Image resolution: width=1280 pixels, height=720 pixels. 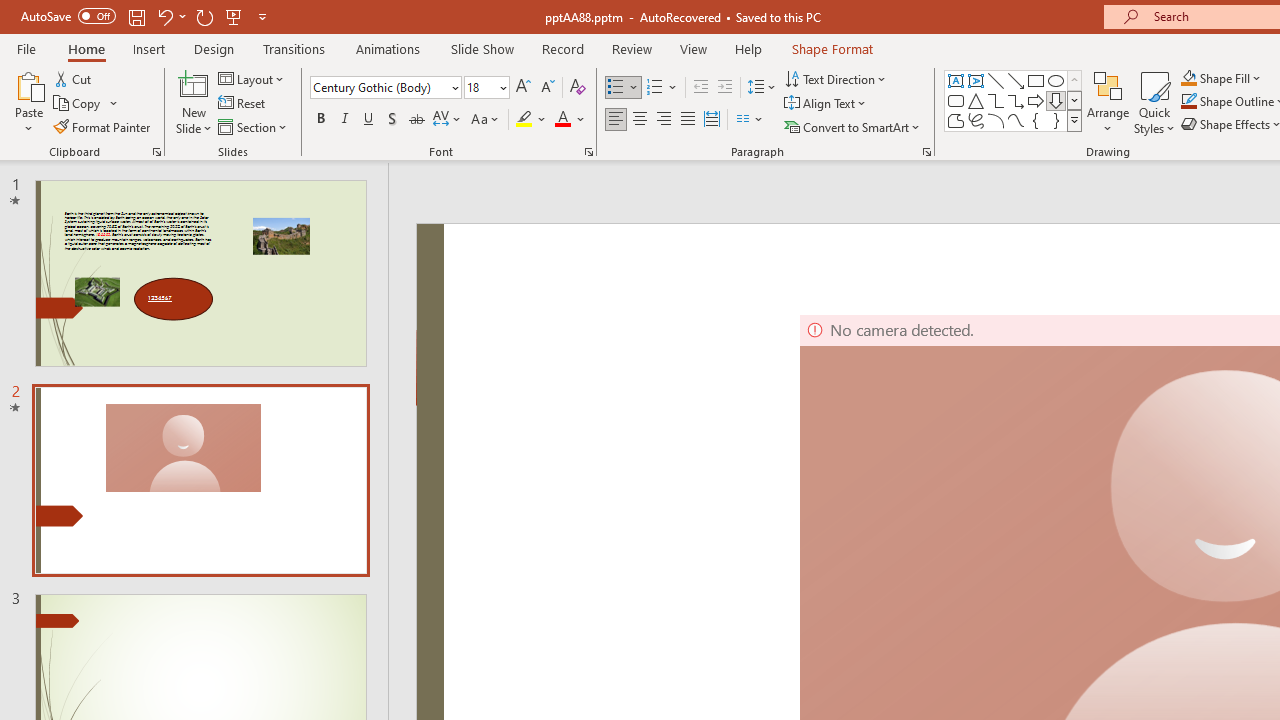 I want to click on Character Spacing, so click(x=448, y=120).